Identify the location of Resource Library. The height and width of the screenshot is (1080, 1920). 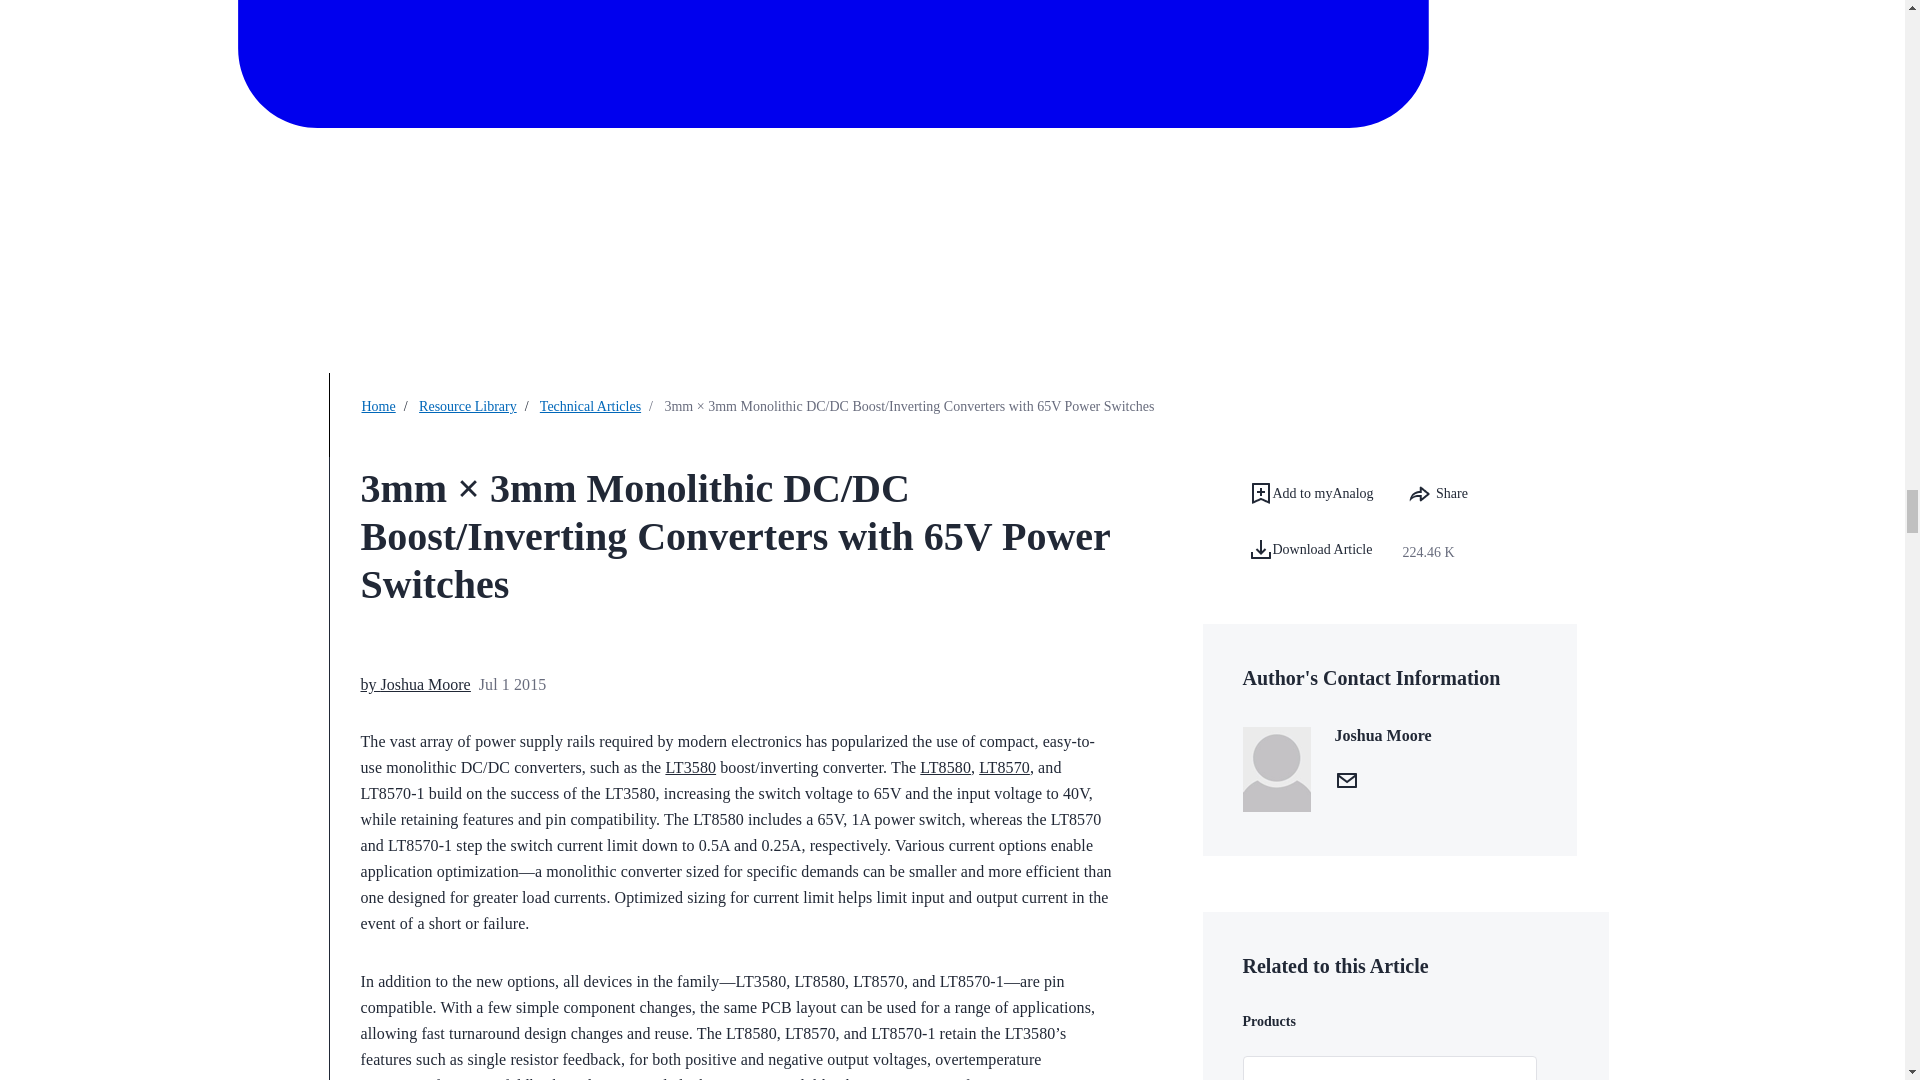
(467, 406).